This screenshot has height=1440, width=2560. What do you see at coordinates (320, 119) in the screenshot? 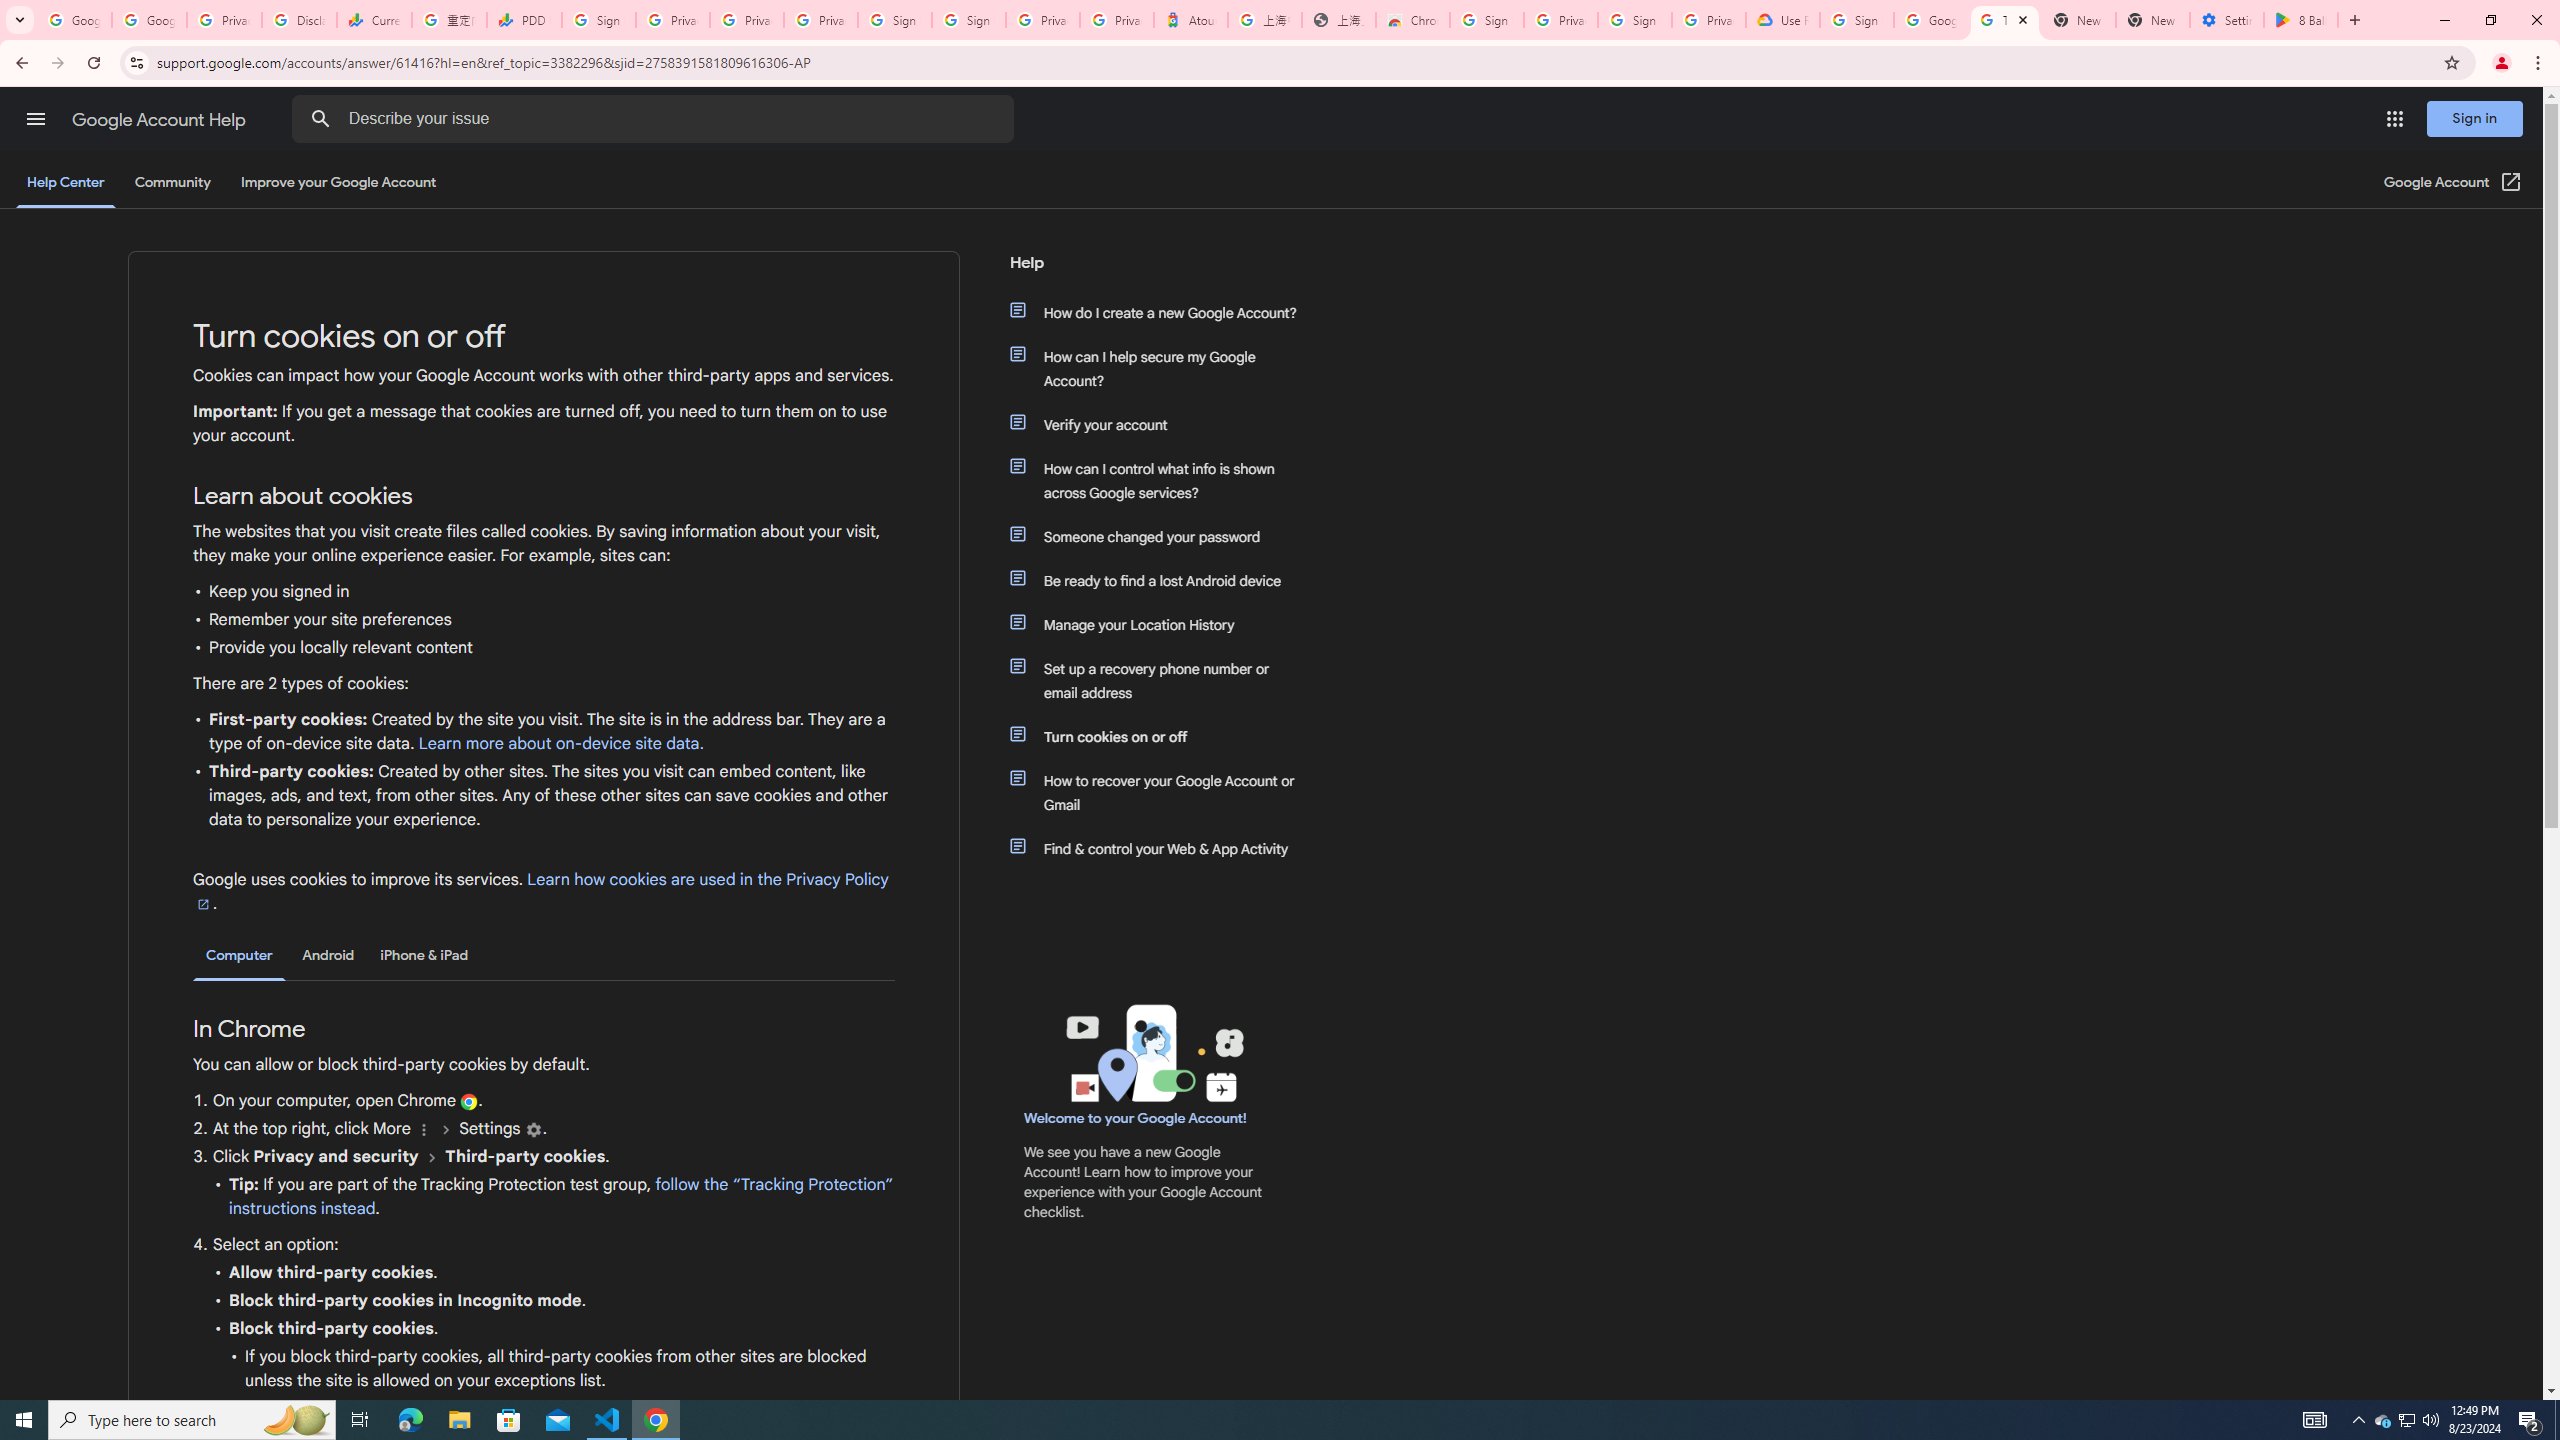
I see `Search Help Center` at bounding box center [320, 119].